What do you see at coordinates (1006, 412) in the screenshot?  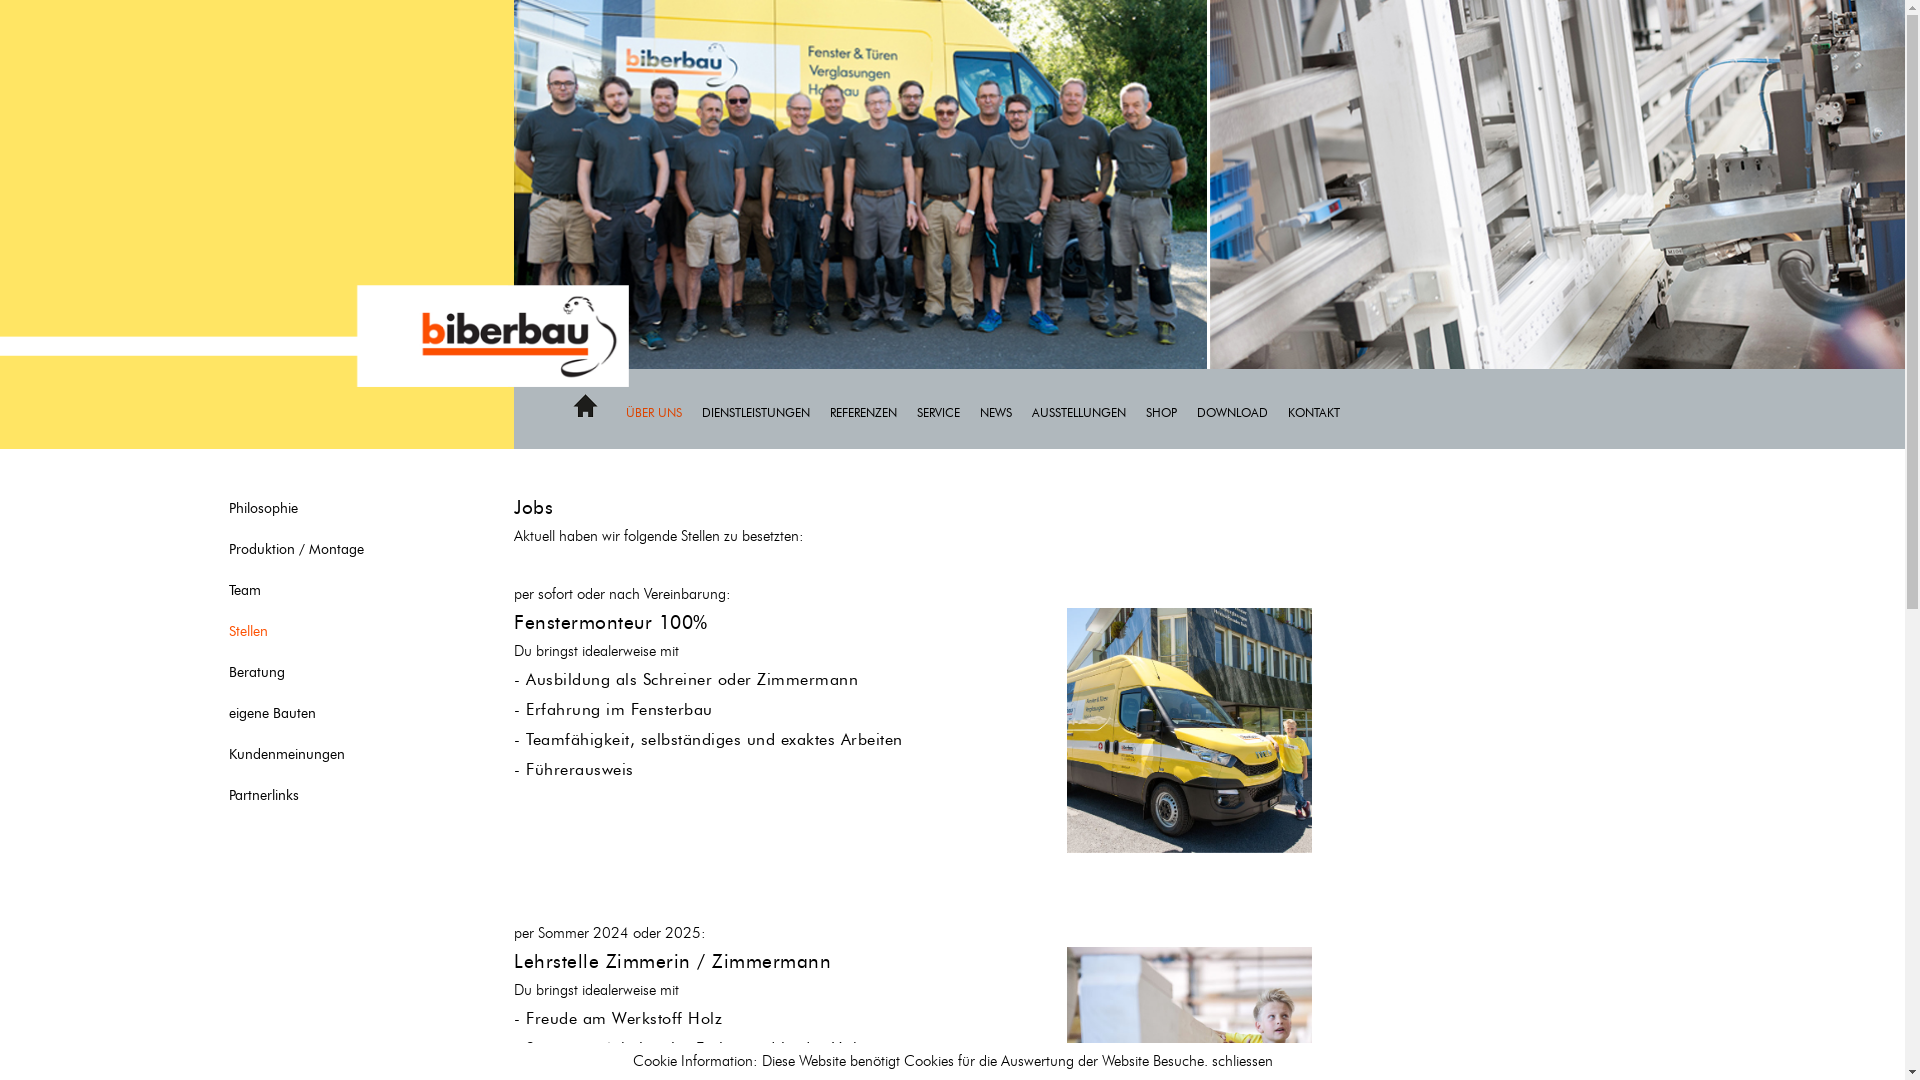 I see `NEWS` at bounding box center [1006, 412].